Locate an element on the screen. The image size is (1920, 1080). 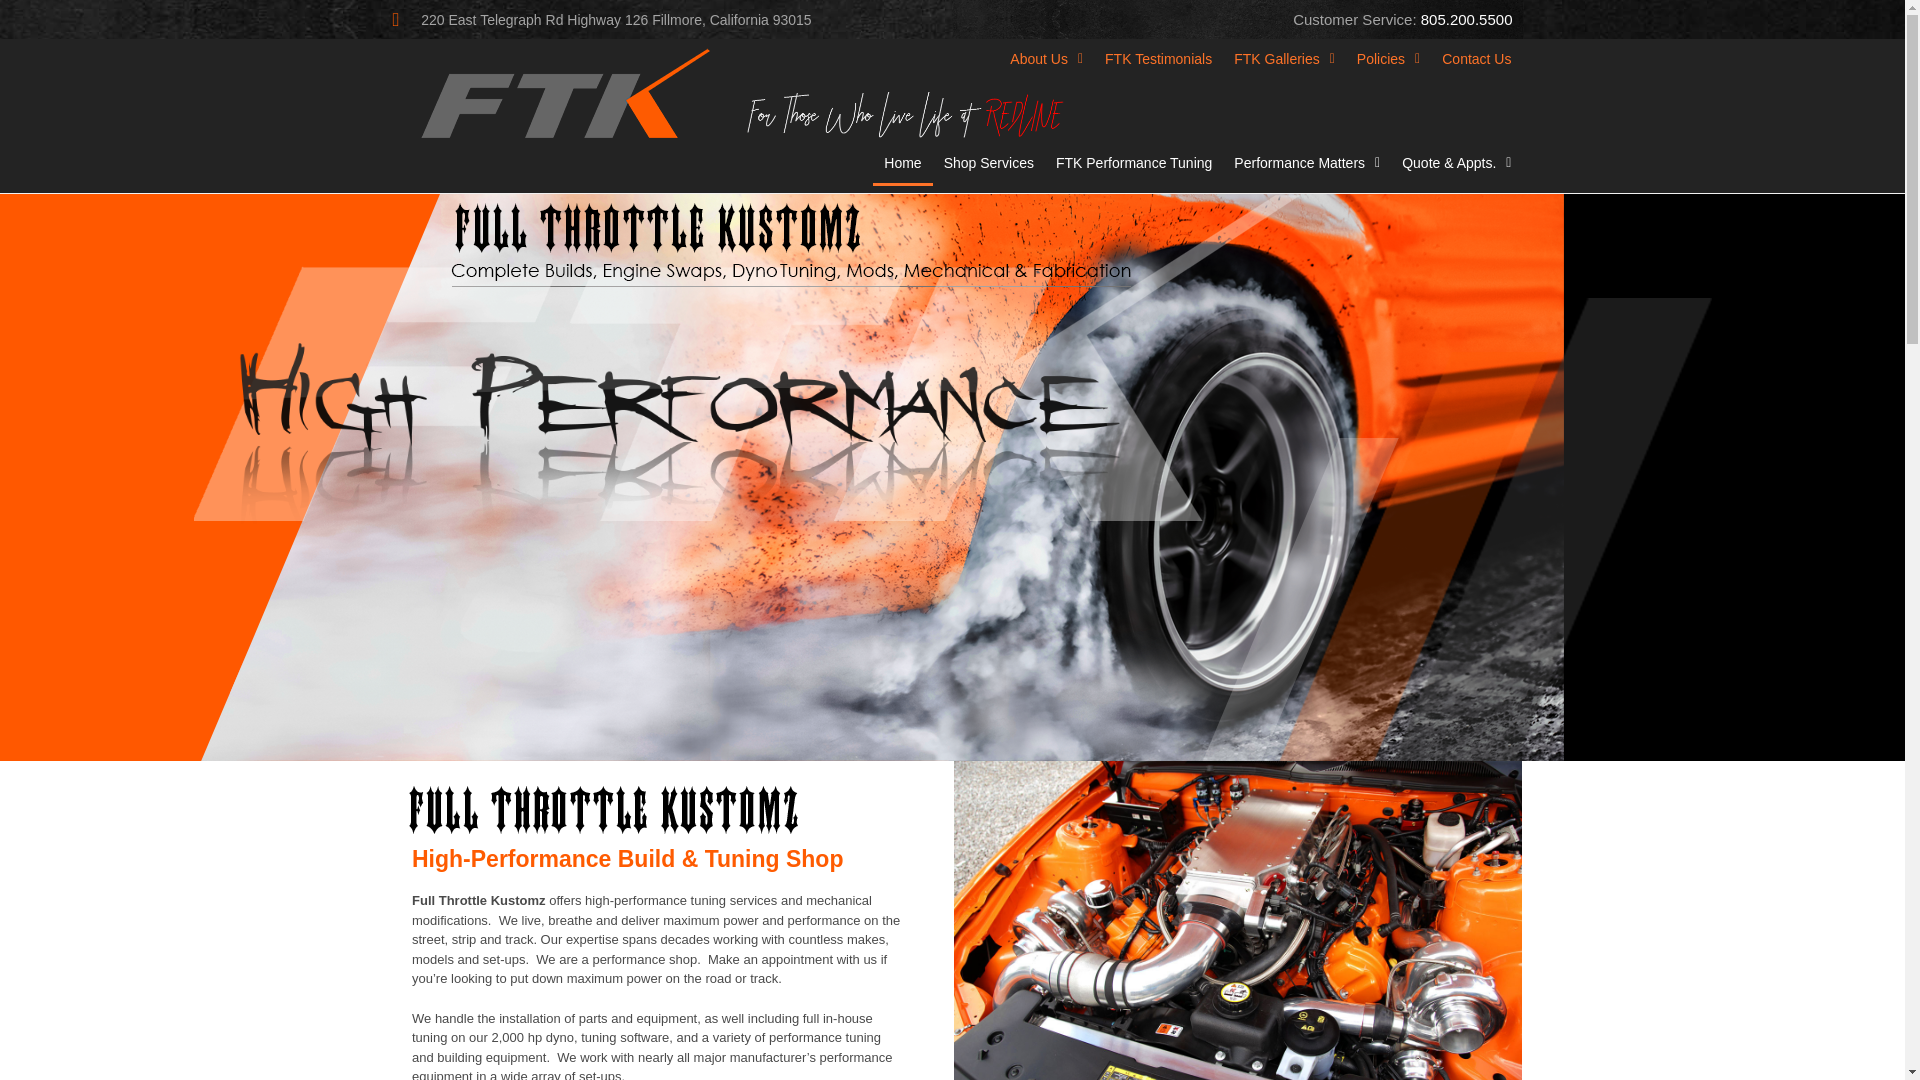
FTK Performance Tuning is located at coordinates (1134, 162).